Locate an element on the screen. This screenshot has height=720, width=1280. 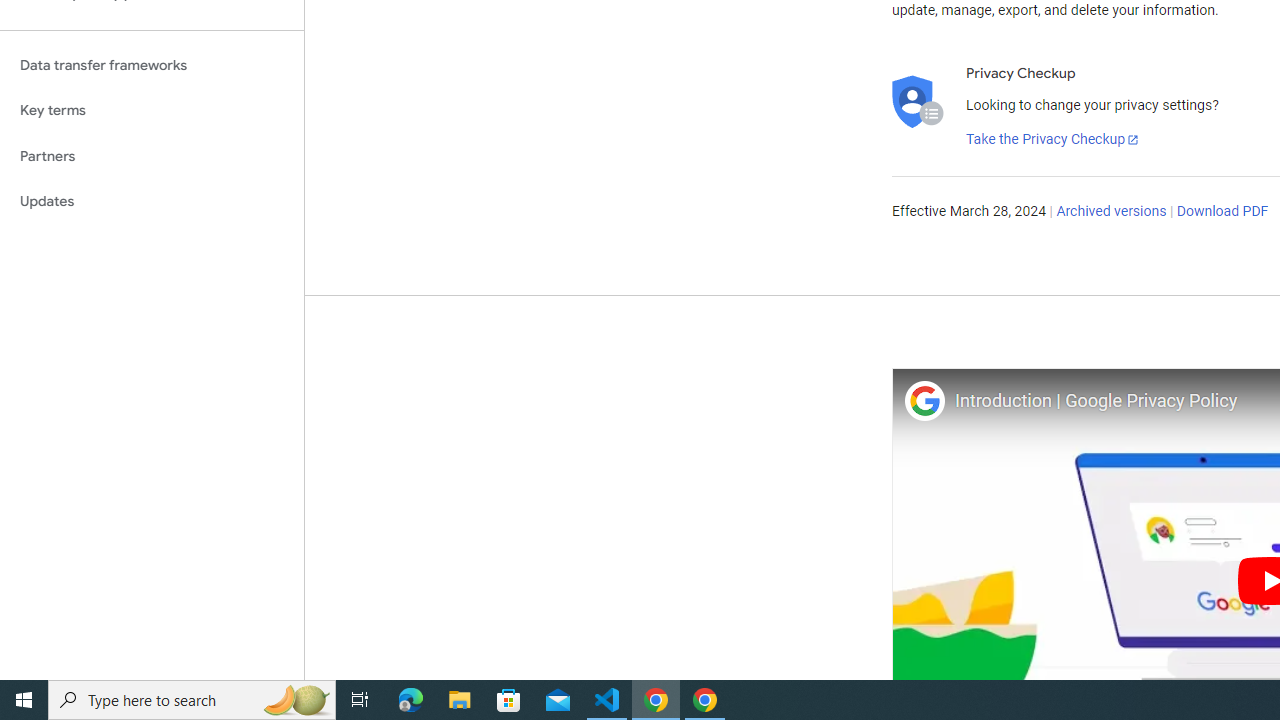
Archived versions is located at coordinates (1112, 212).